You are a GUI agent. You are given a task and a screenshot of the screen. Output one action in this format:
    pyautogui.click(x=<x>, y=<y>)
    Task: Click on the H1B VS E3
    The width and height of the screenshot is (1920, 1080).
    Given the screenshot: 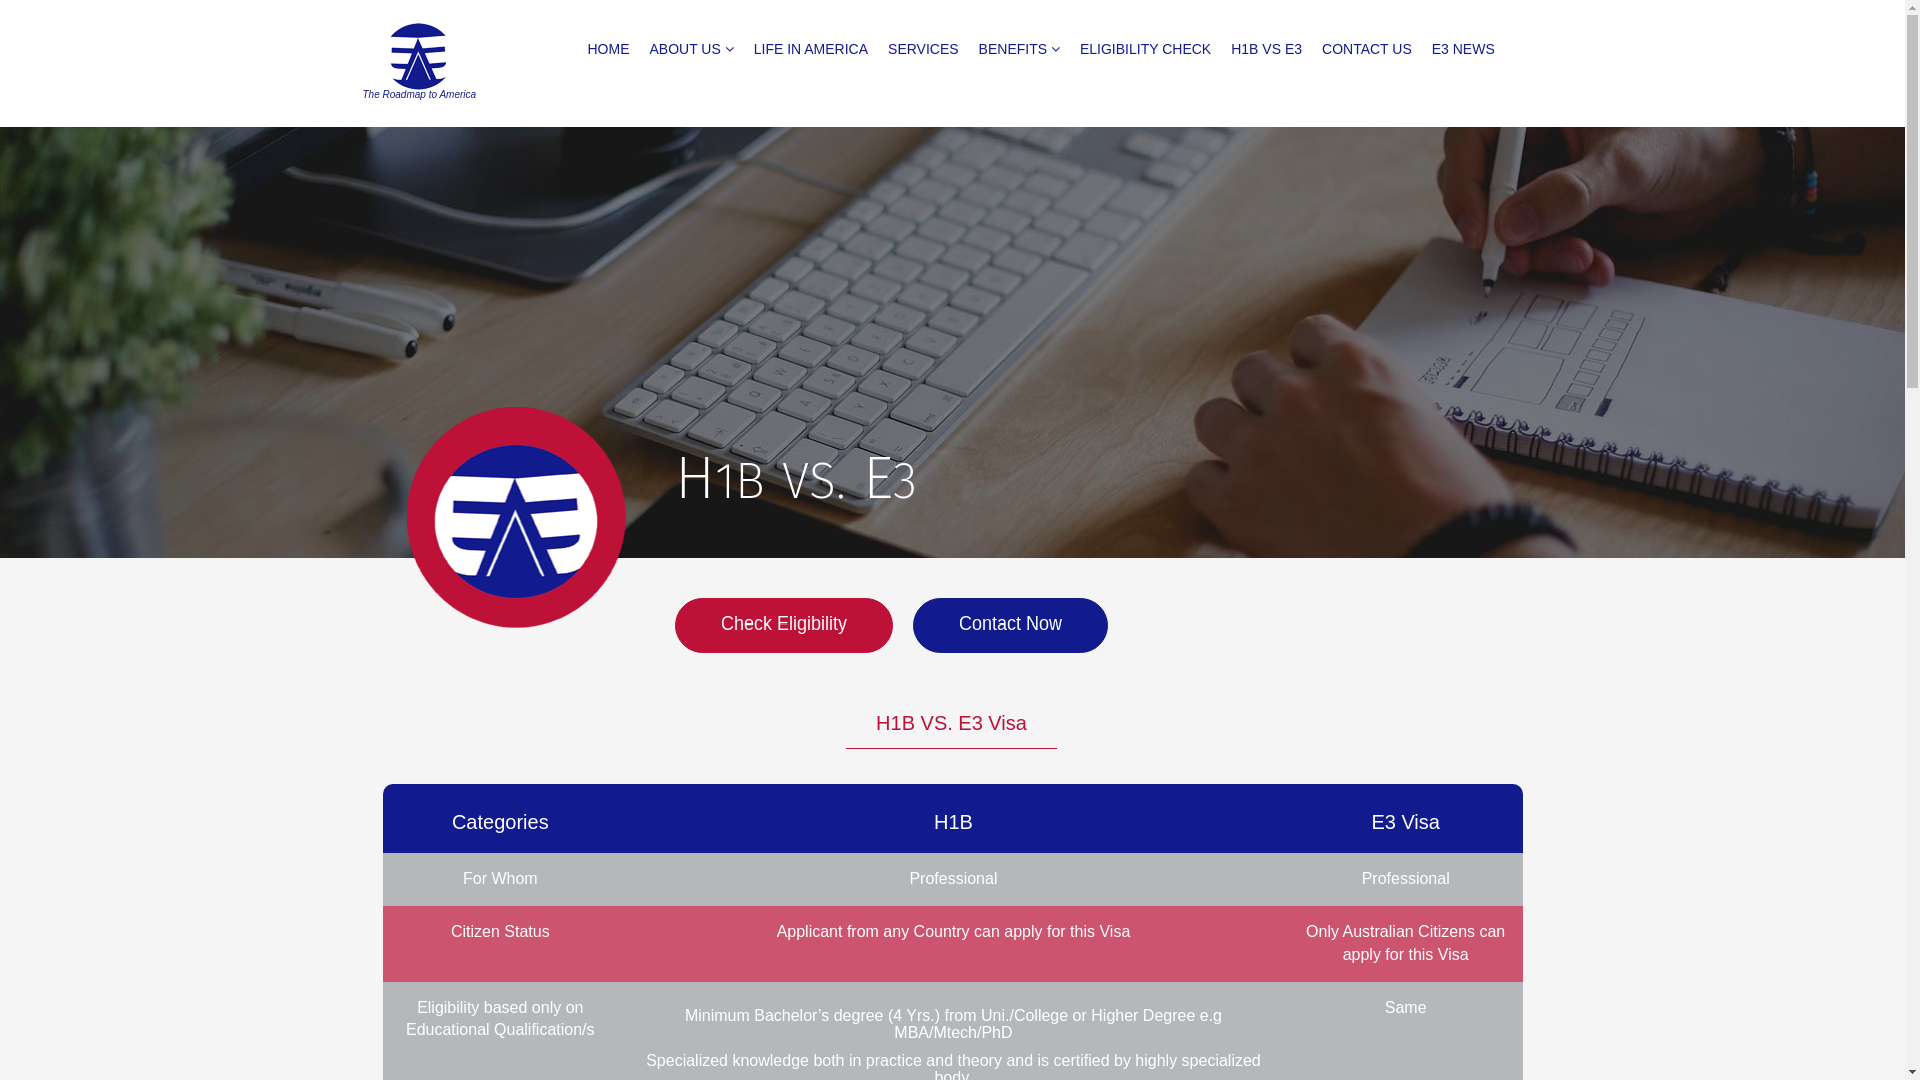 What is the action you would take?
    pyautogui.click(x=1266, y=49)
    